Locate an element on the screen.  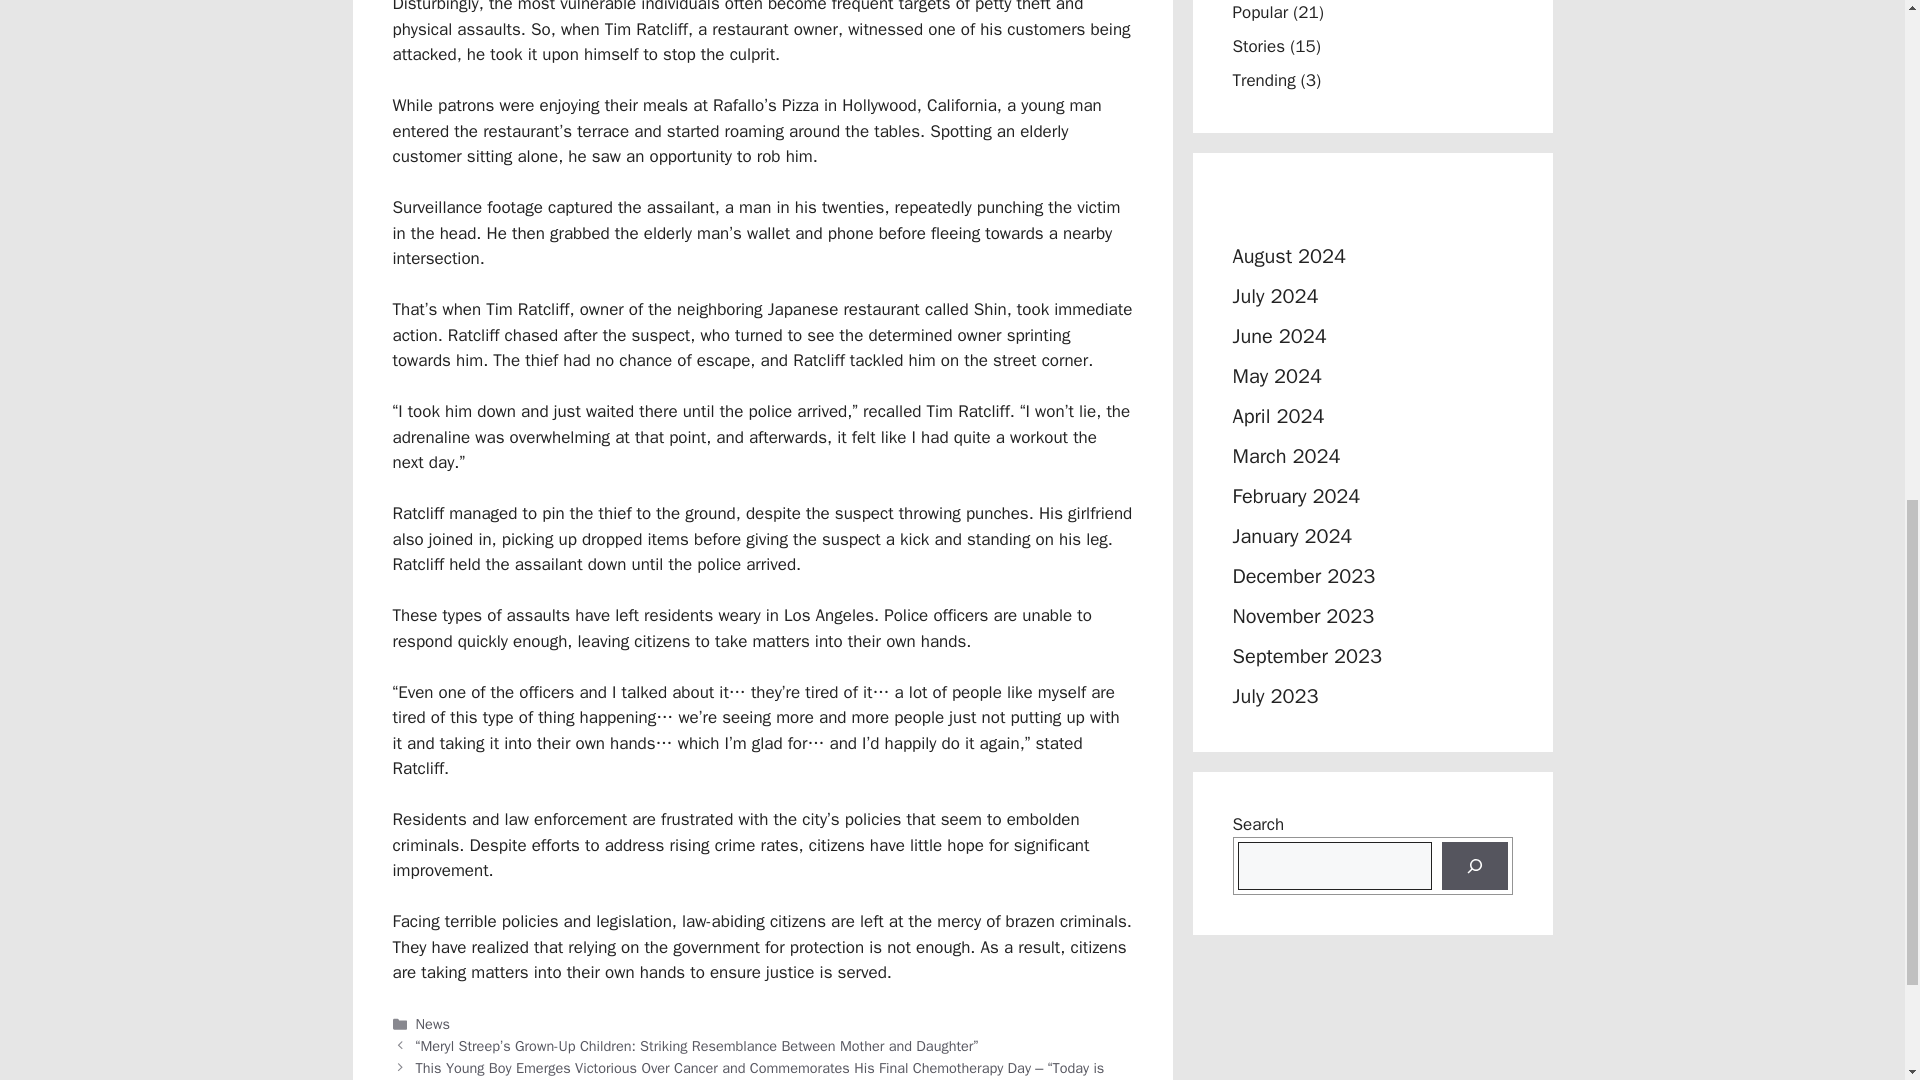
Popular is located at coordinates (1260, 12).